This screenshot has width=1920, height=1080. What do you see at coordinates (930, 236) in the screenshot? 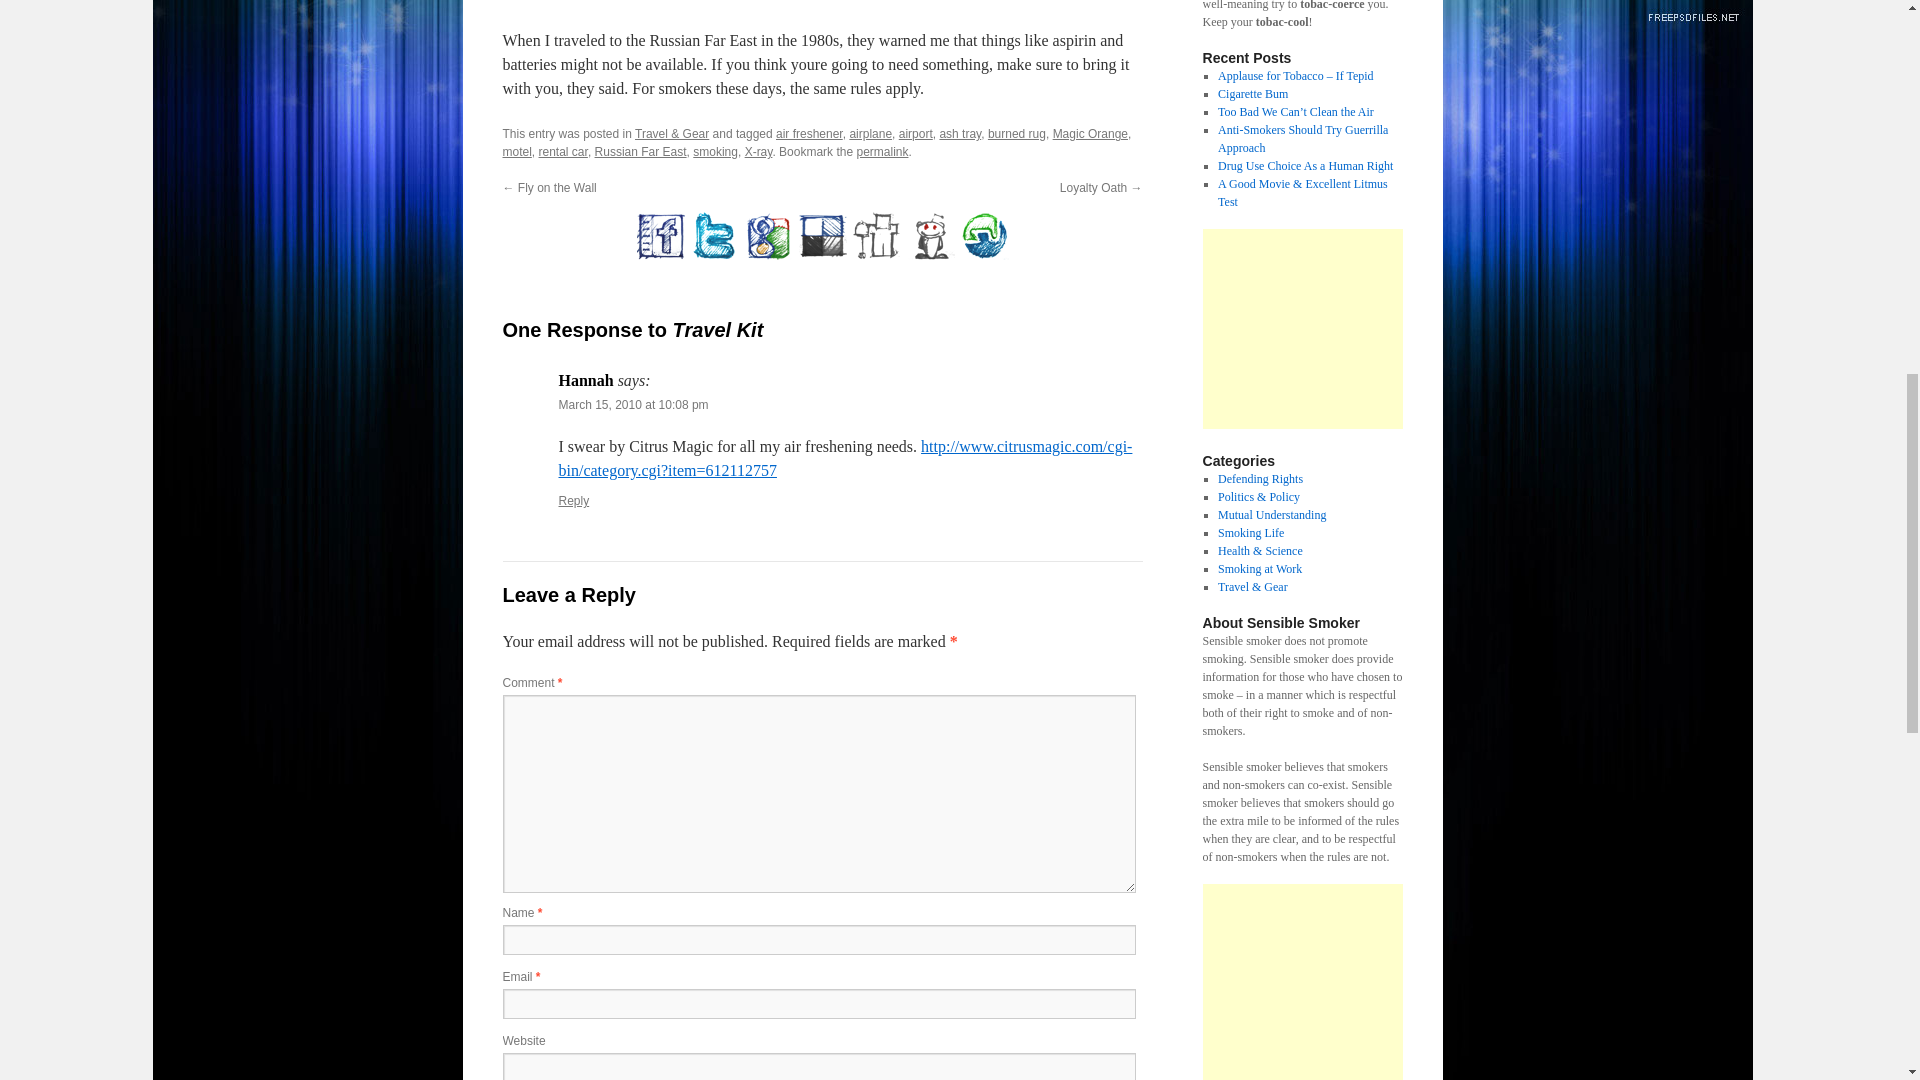
I see `Reddit` at bounding box center [930, 236].